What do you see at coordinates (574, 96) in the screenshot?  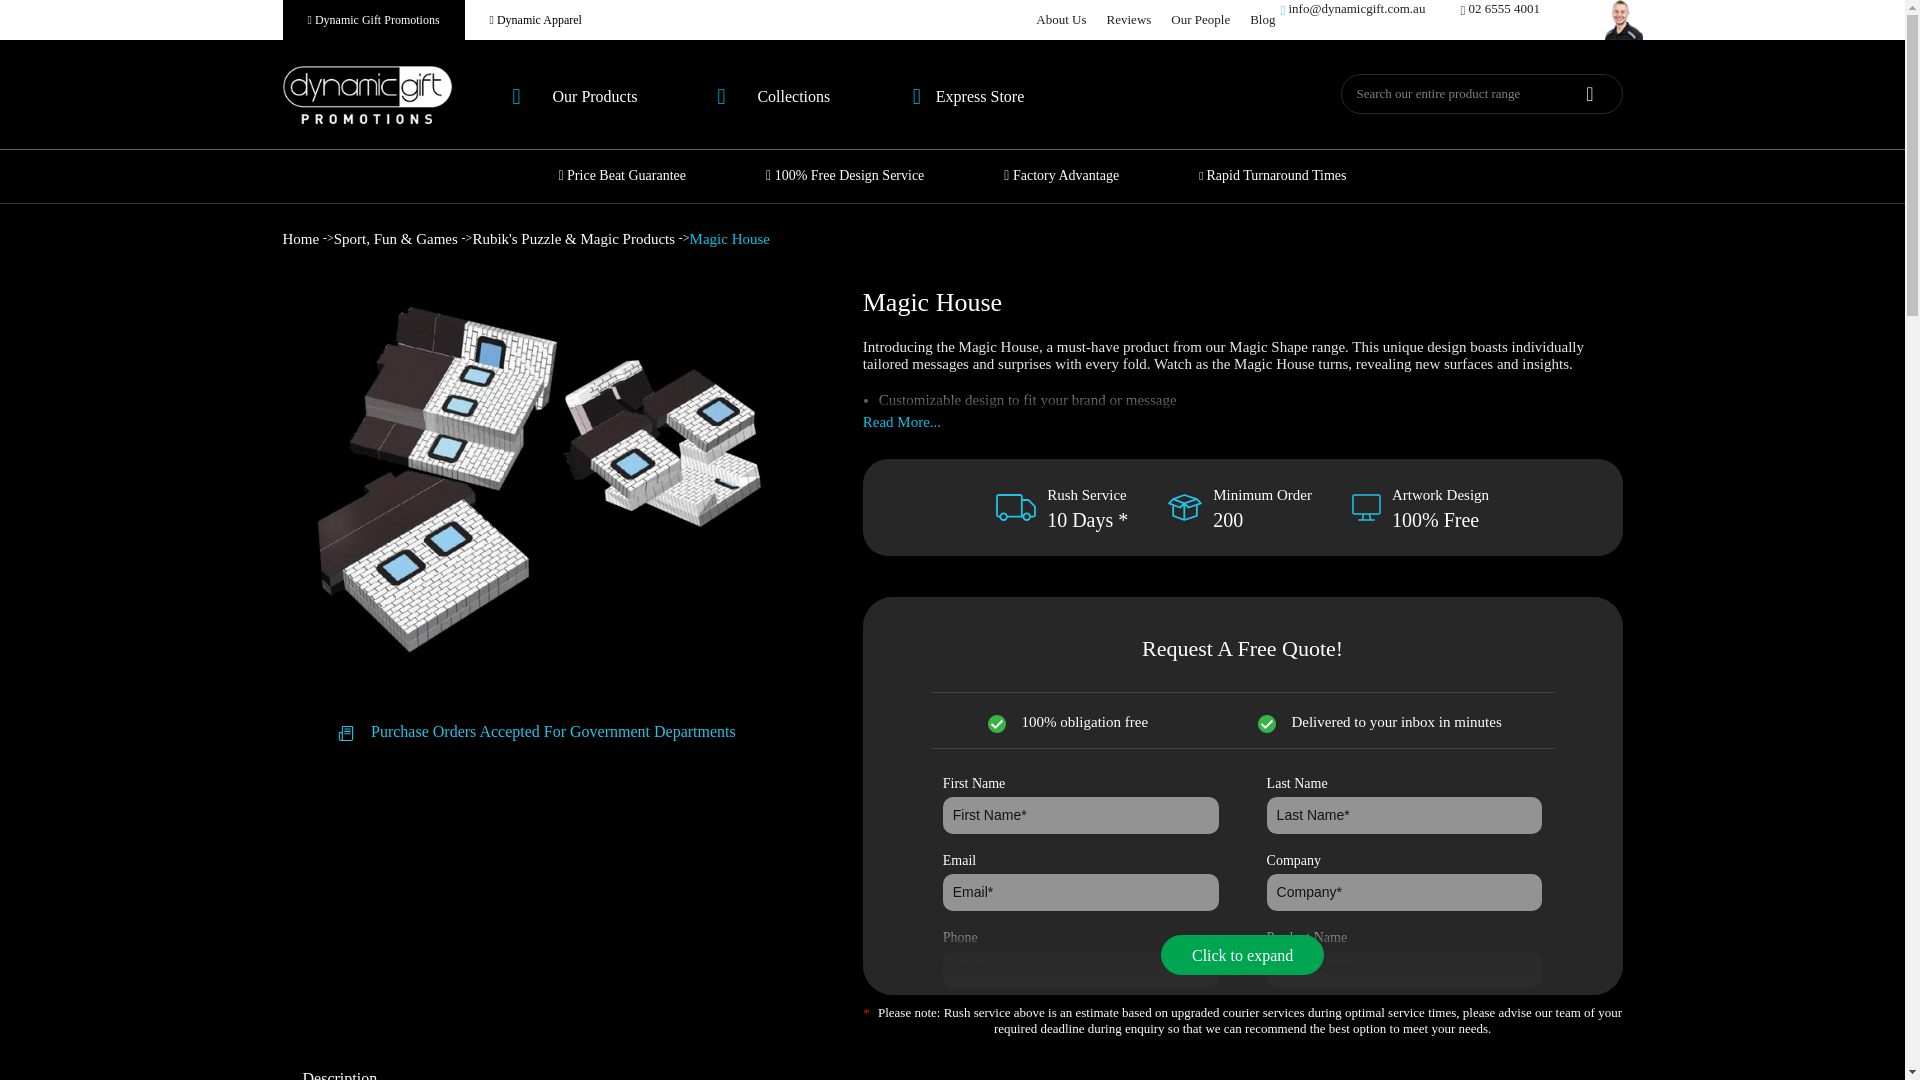 I see `Our Products` at bounding box center [574, 96].